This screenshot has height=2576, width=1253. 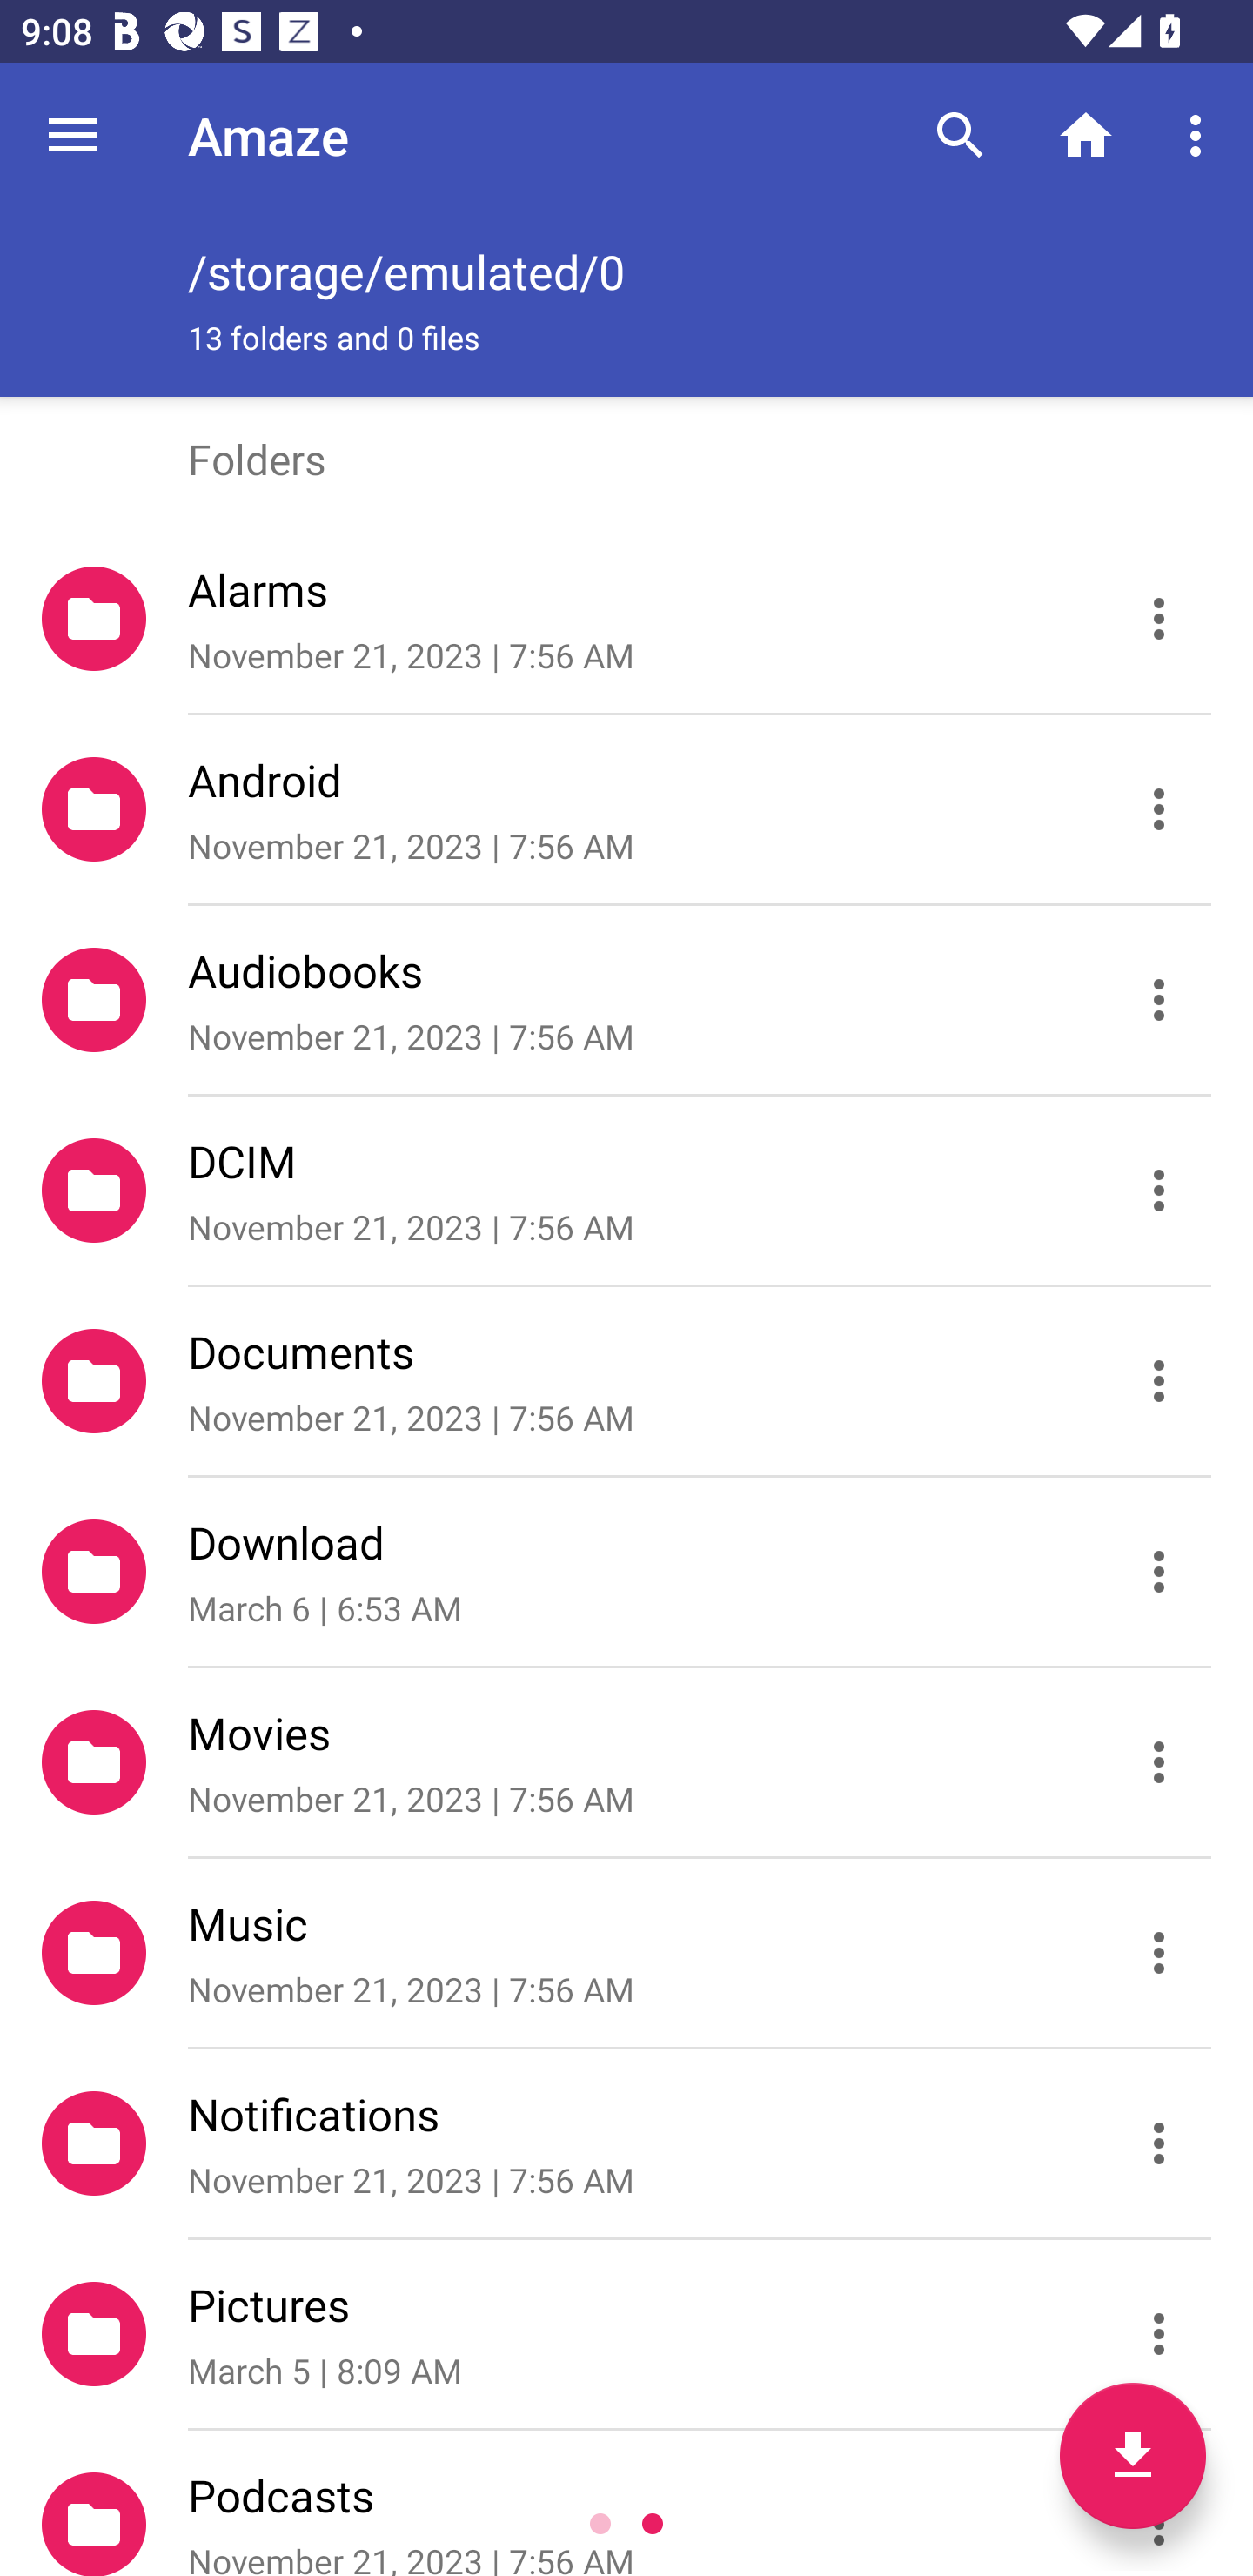 What do you see at coordinates (626, 2504) in the screenshot?
I see `Podcasts November 21, 2023 | 7:56 AM` at bounding box center [626, 2504].